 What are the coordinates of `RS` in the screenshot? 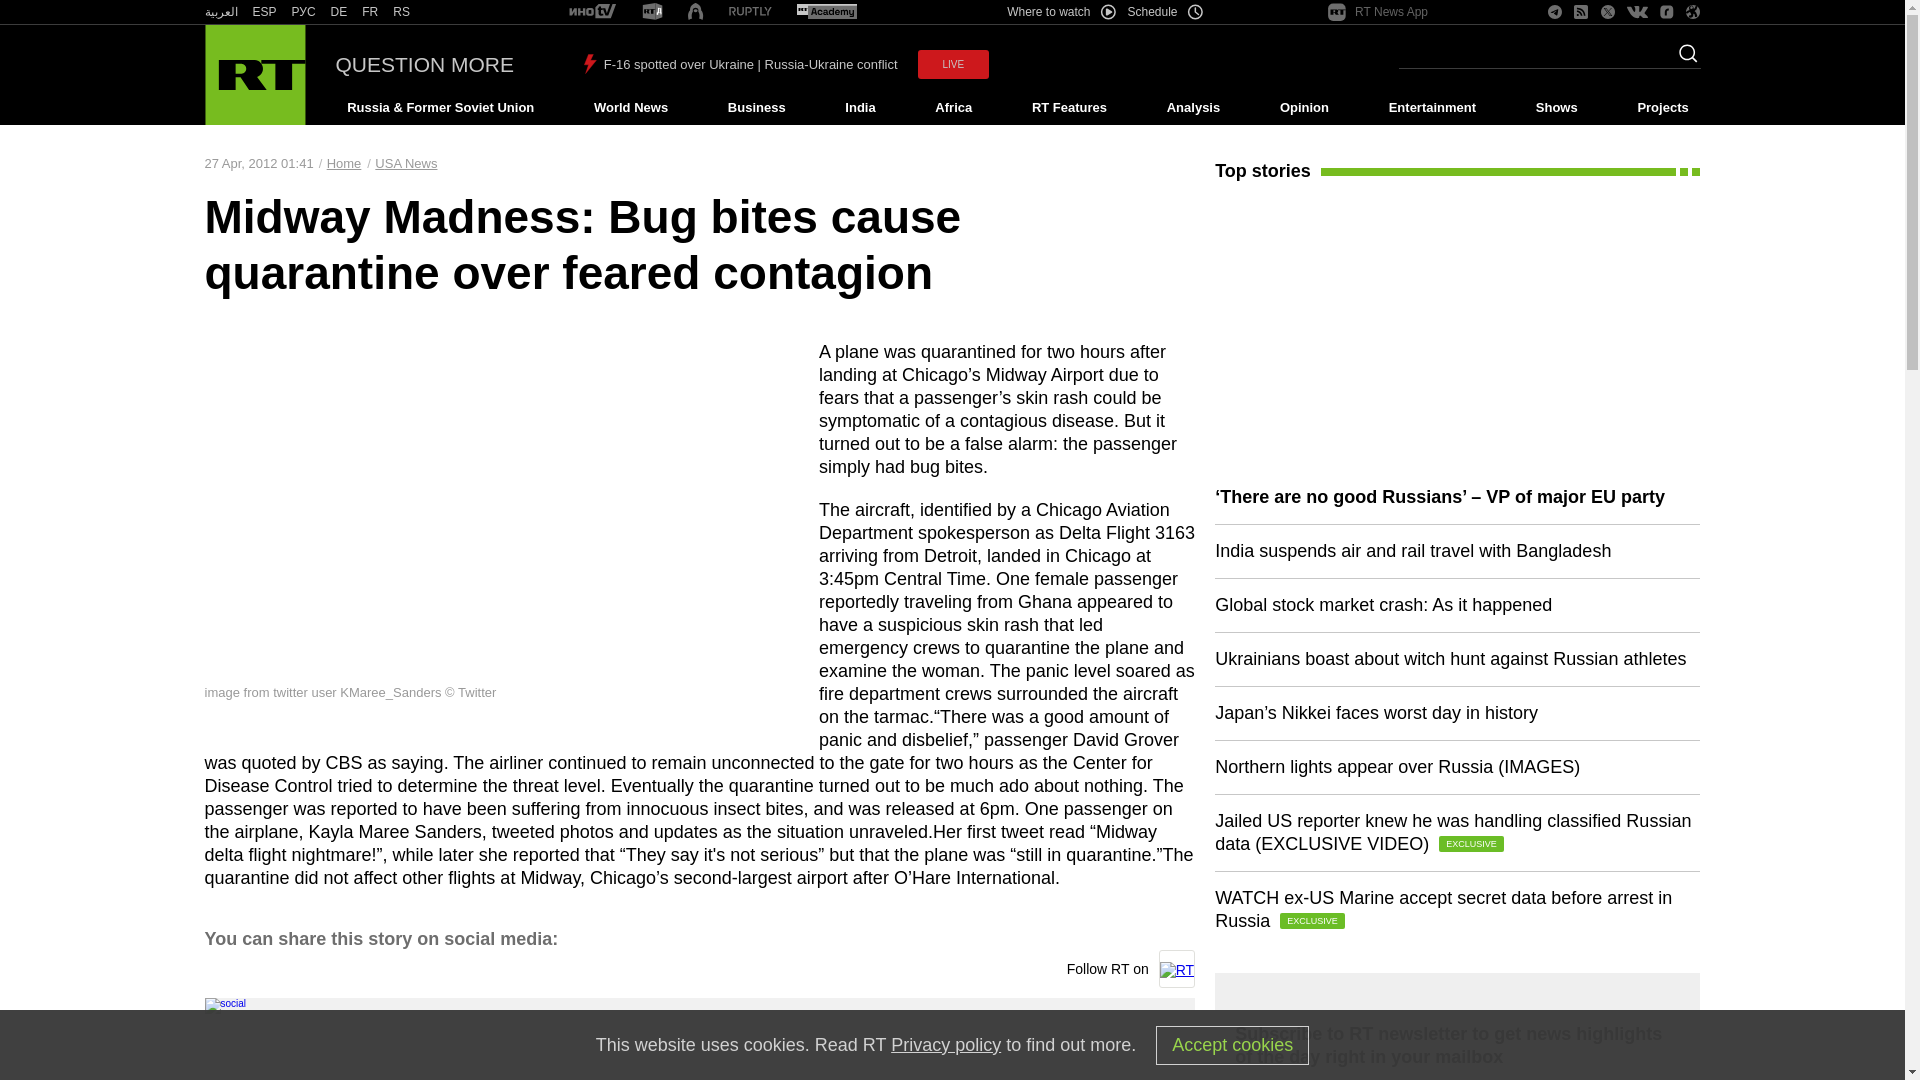 It's located at (402, 12).